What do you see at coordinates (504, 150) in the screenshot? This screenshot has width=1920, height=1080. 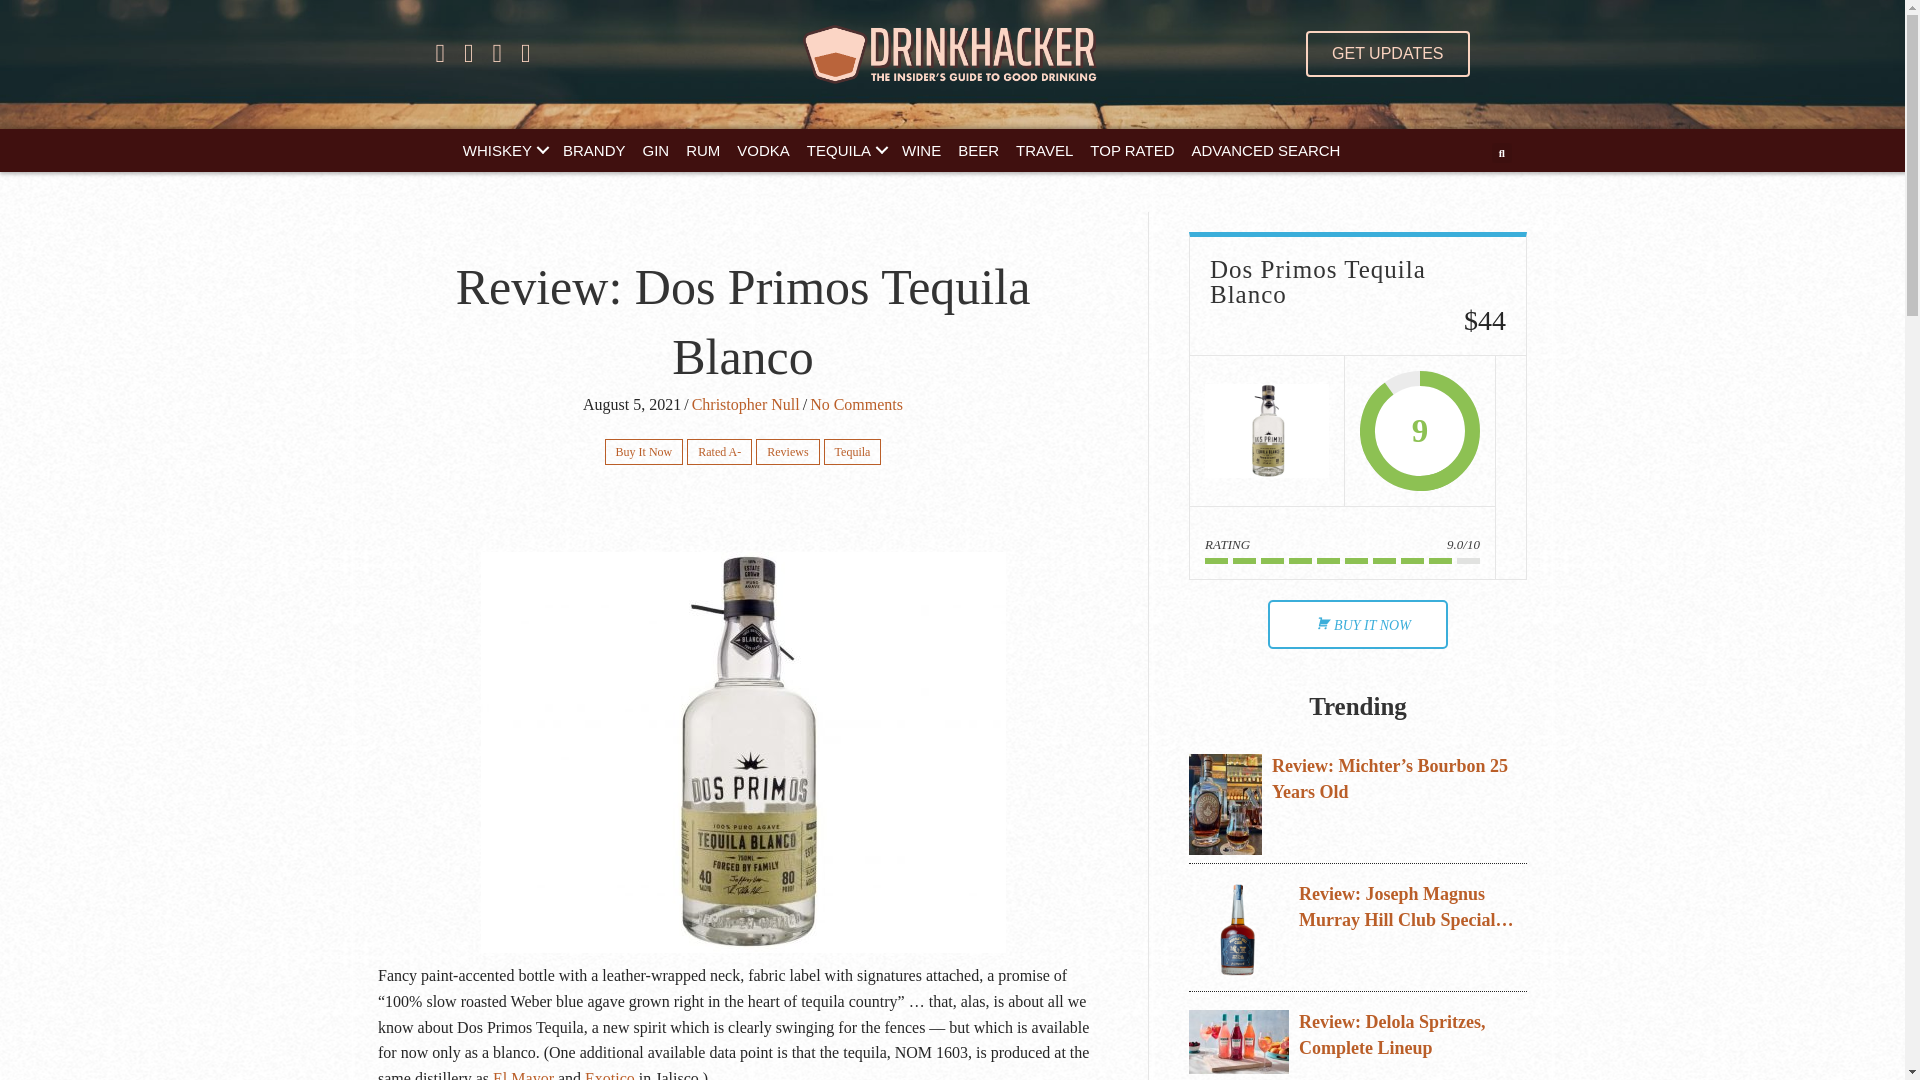 I see `WHISKEY` at bounding box center [504, 150].